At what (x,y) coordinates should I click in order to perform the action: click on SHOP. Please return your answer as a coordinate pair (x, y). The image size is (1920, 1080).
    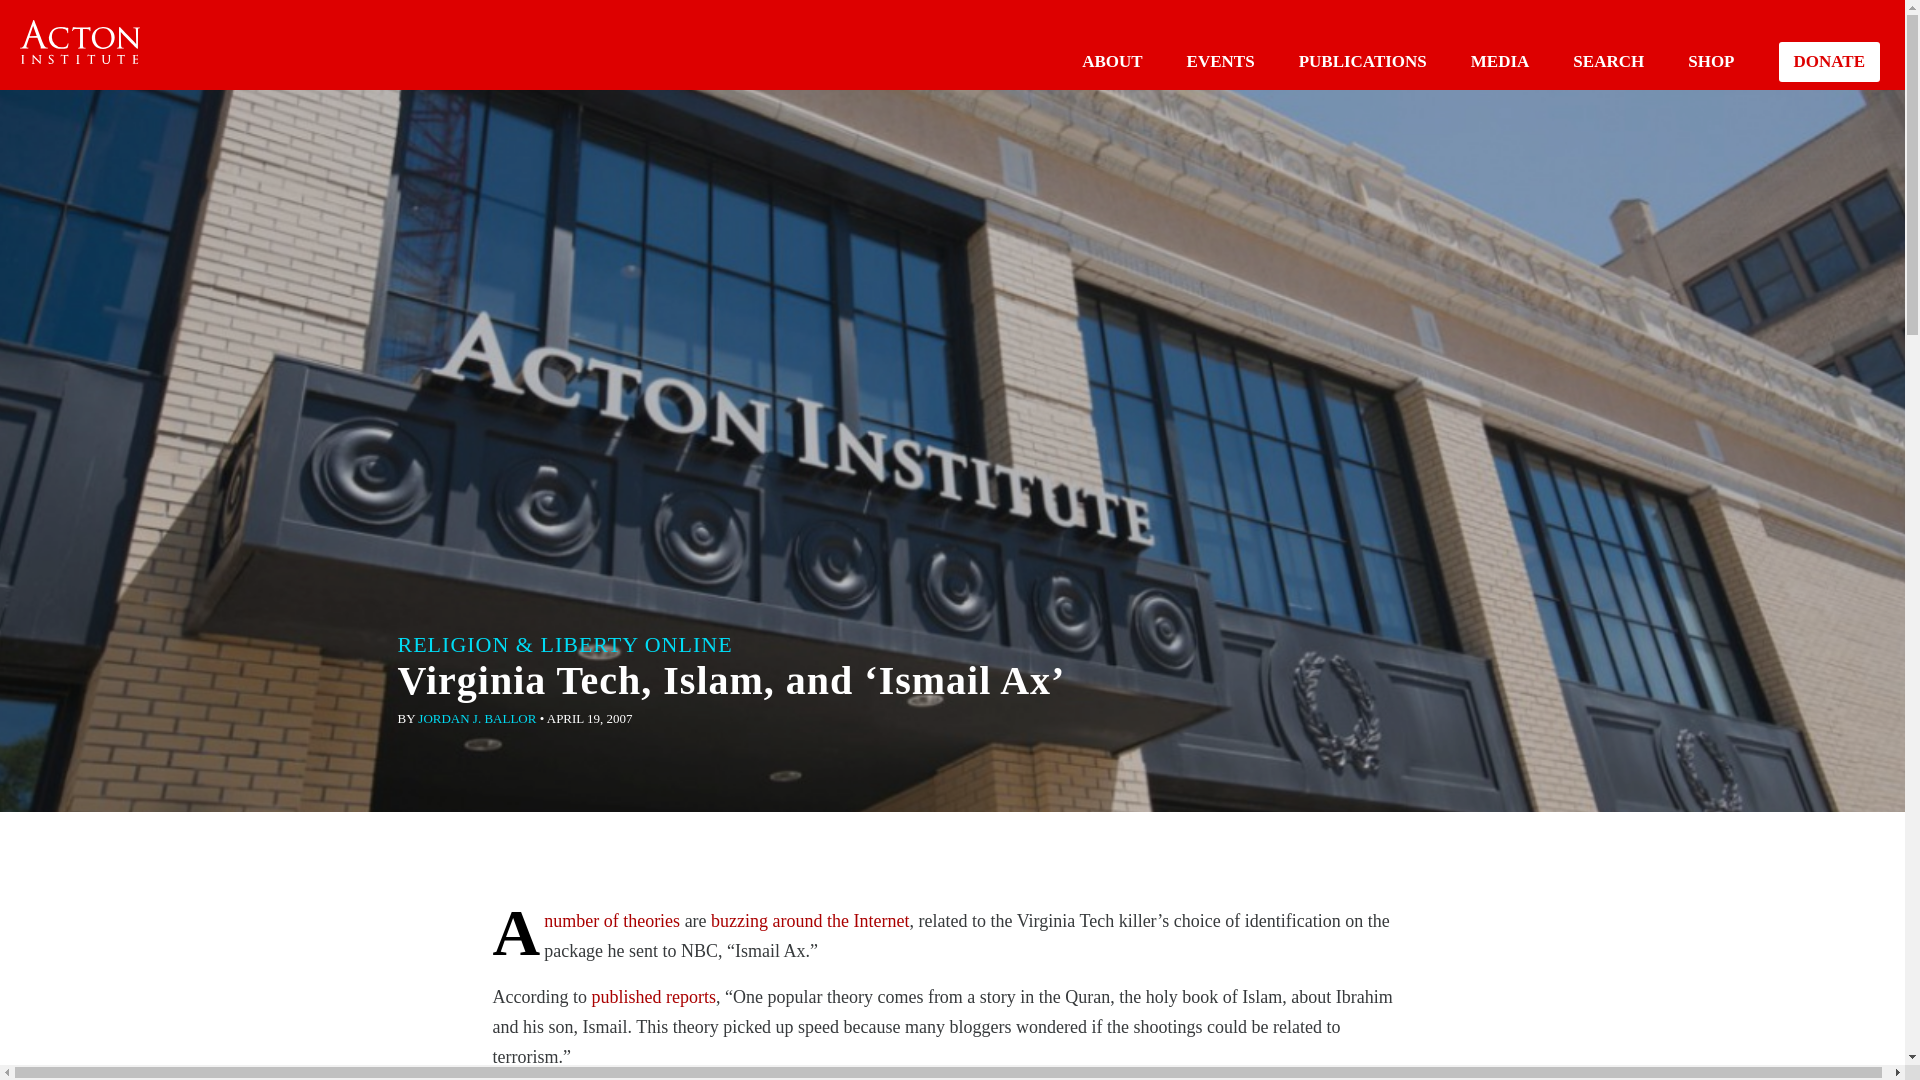
    Looking at the image, I should click on (1710, 61).